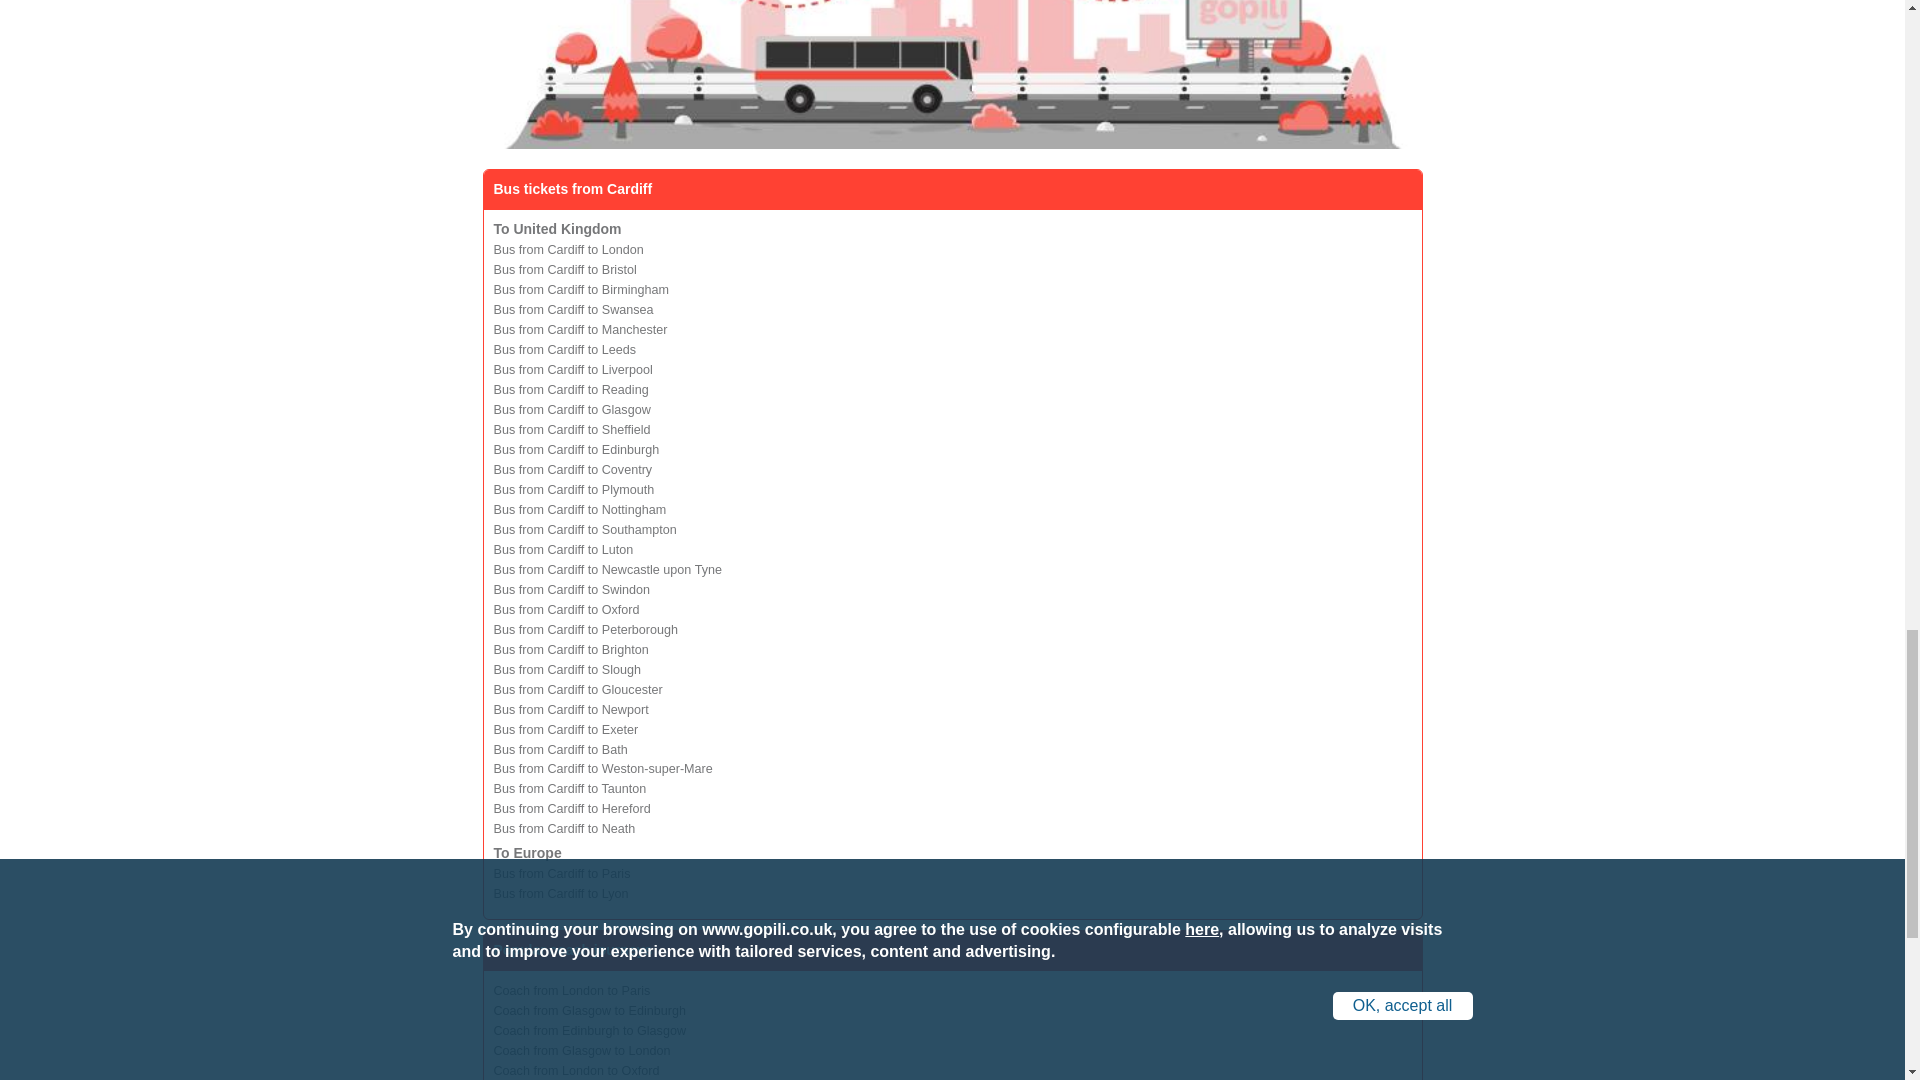 The width and height of the screenshot is (1920, 1080). I want to click on Bus from Cardiff to Manchester, so click(580, 329).